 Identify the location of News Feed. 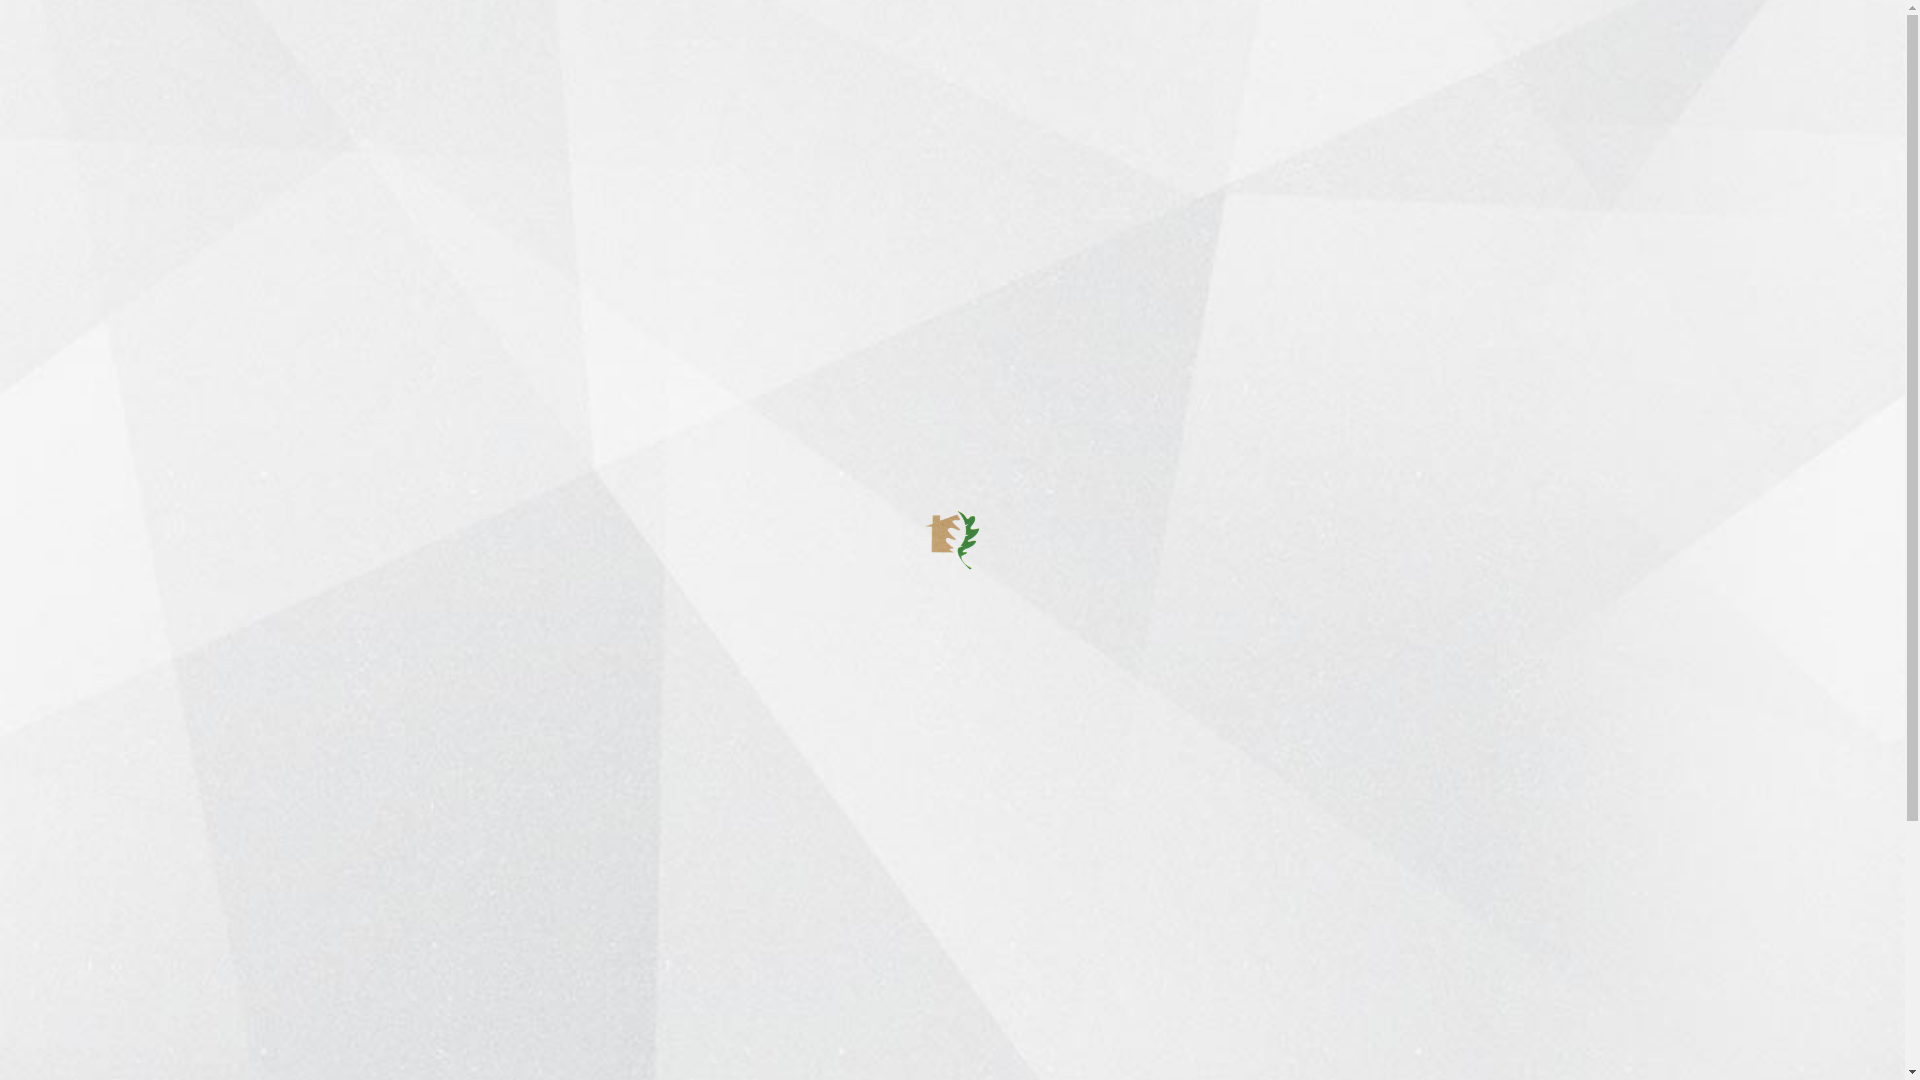
(675, 57).